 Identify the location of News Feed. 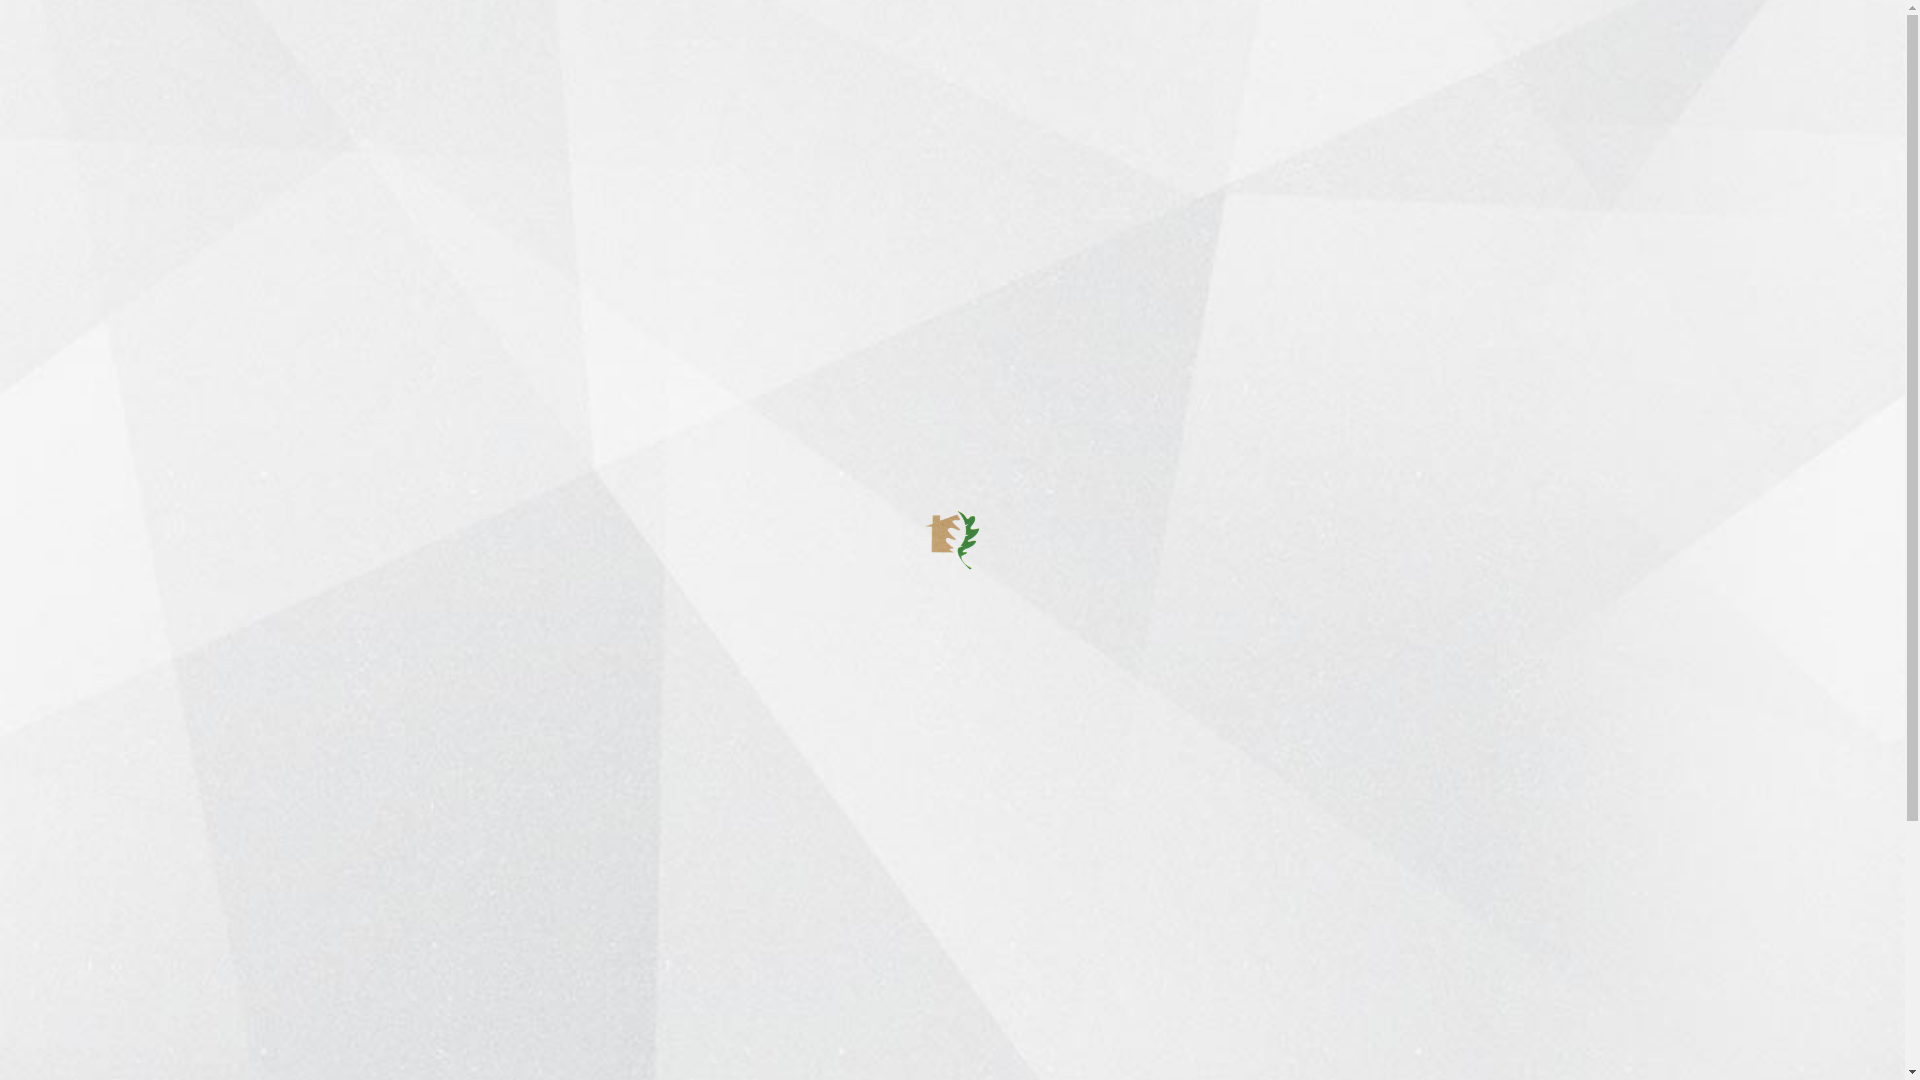
(675, 57).